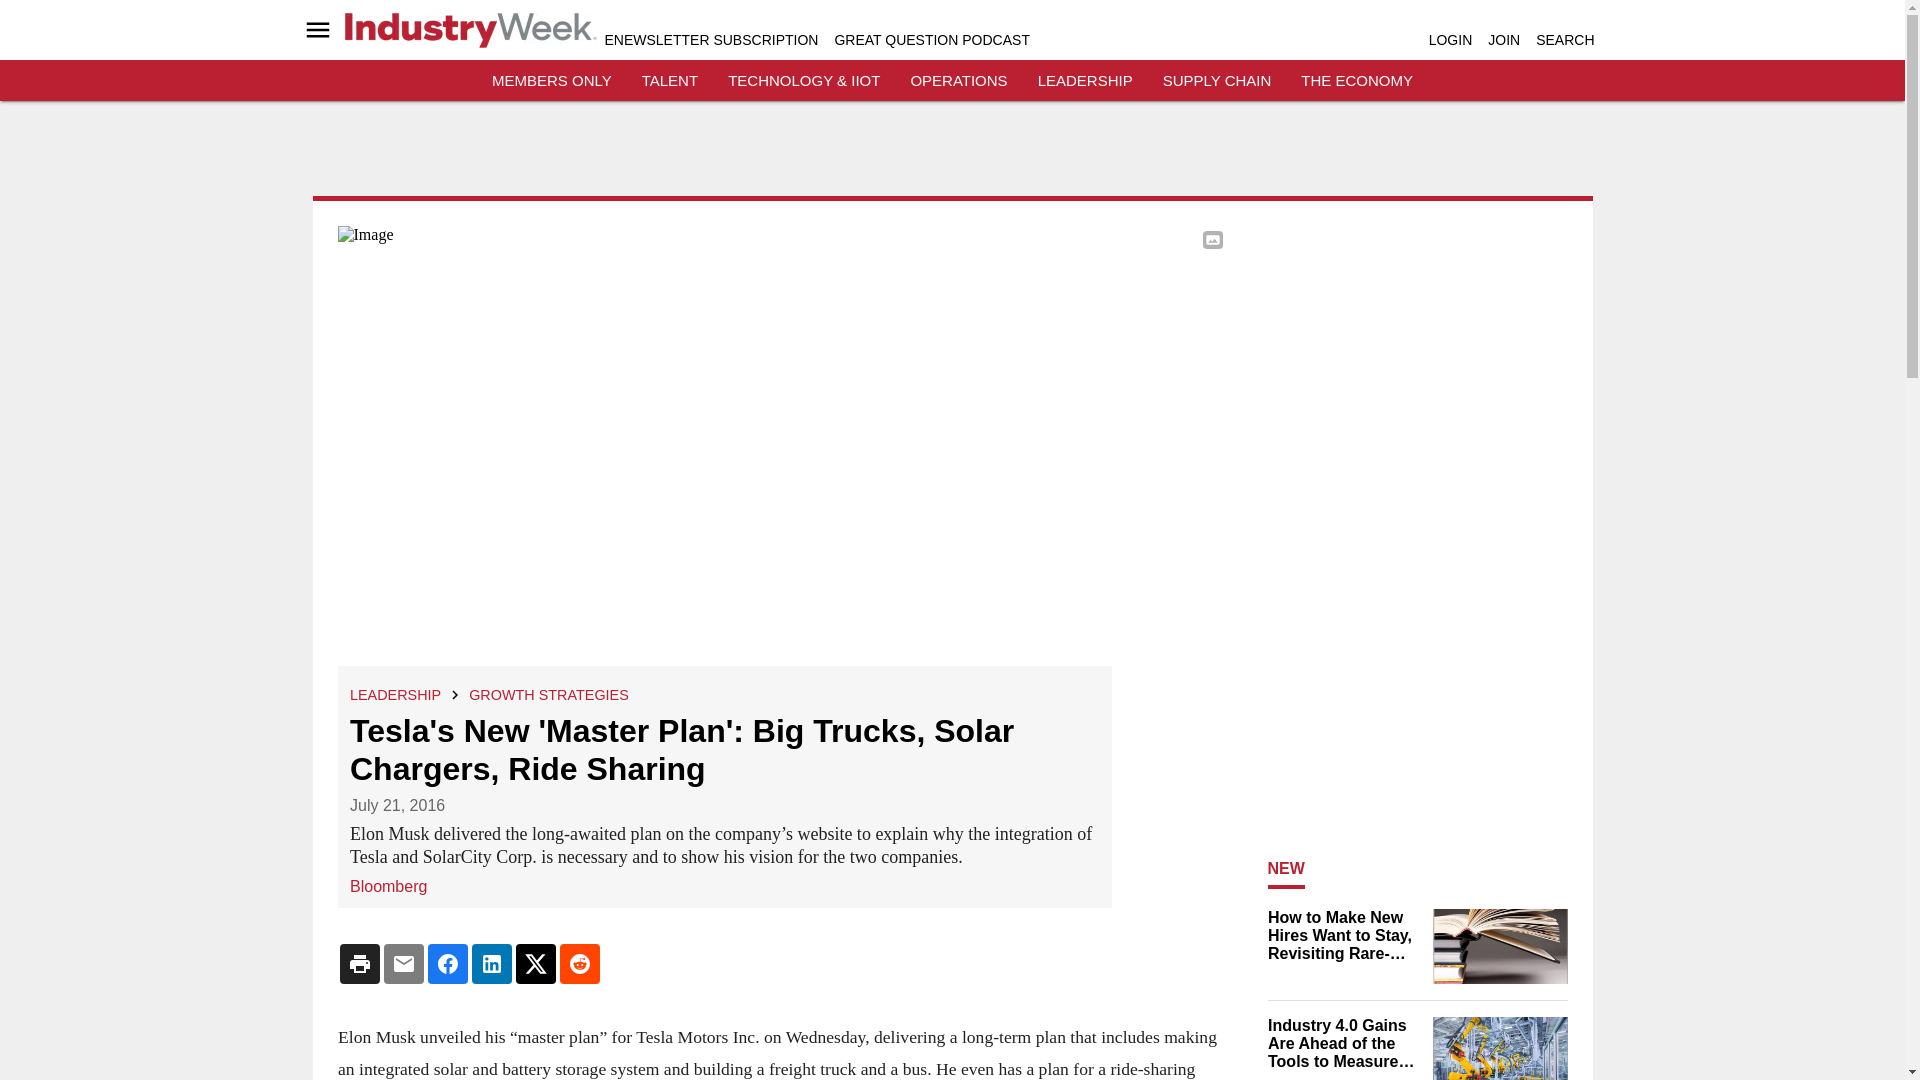 The height and width of the screenshot is (1080, 1920). What do you see at coordinates (1450, 40) in the screenshot?
I see `LOGIN` at bounding box center [1450, 40].